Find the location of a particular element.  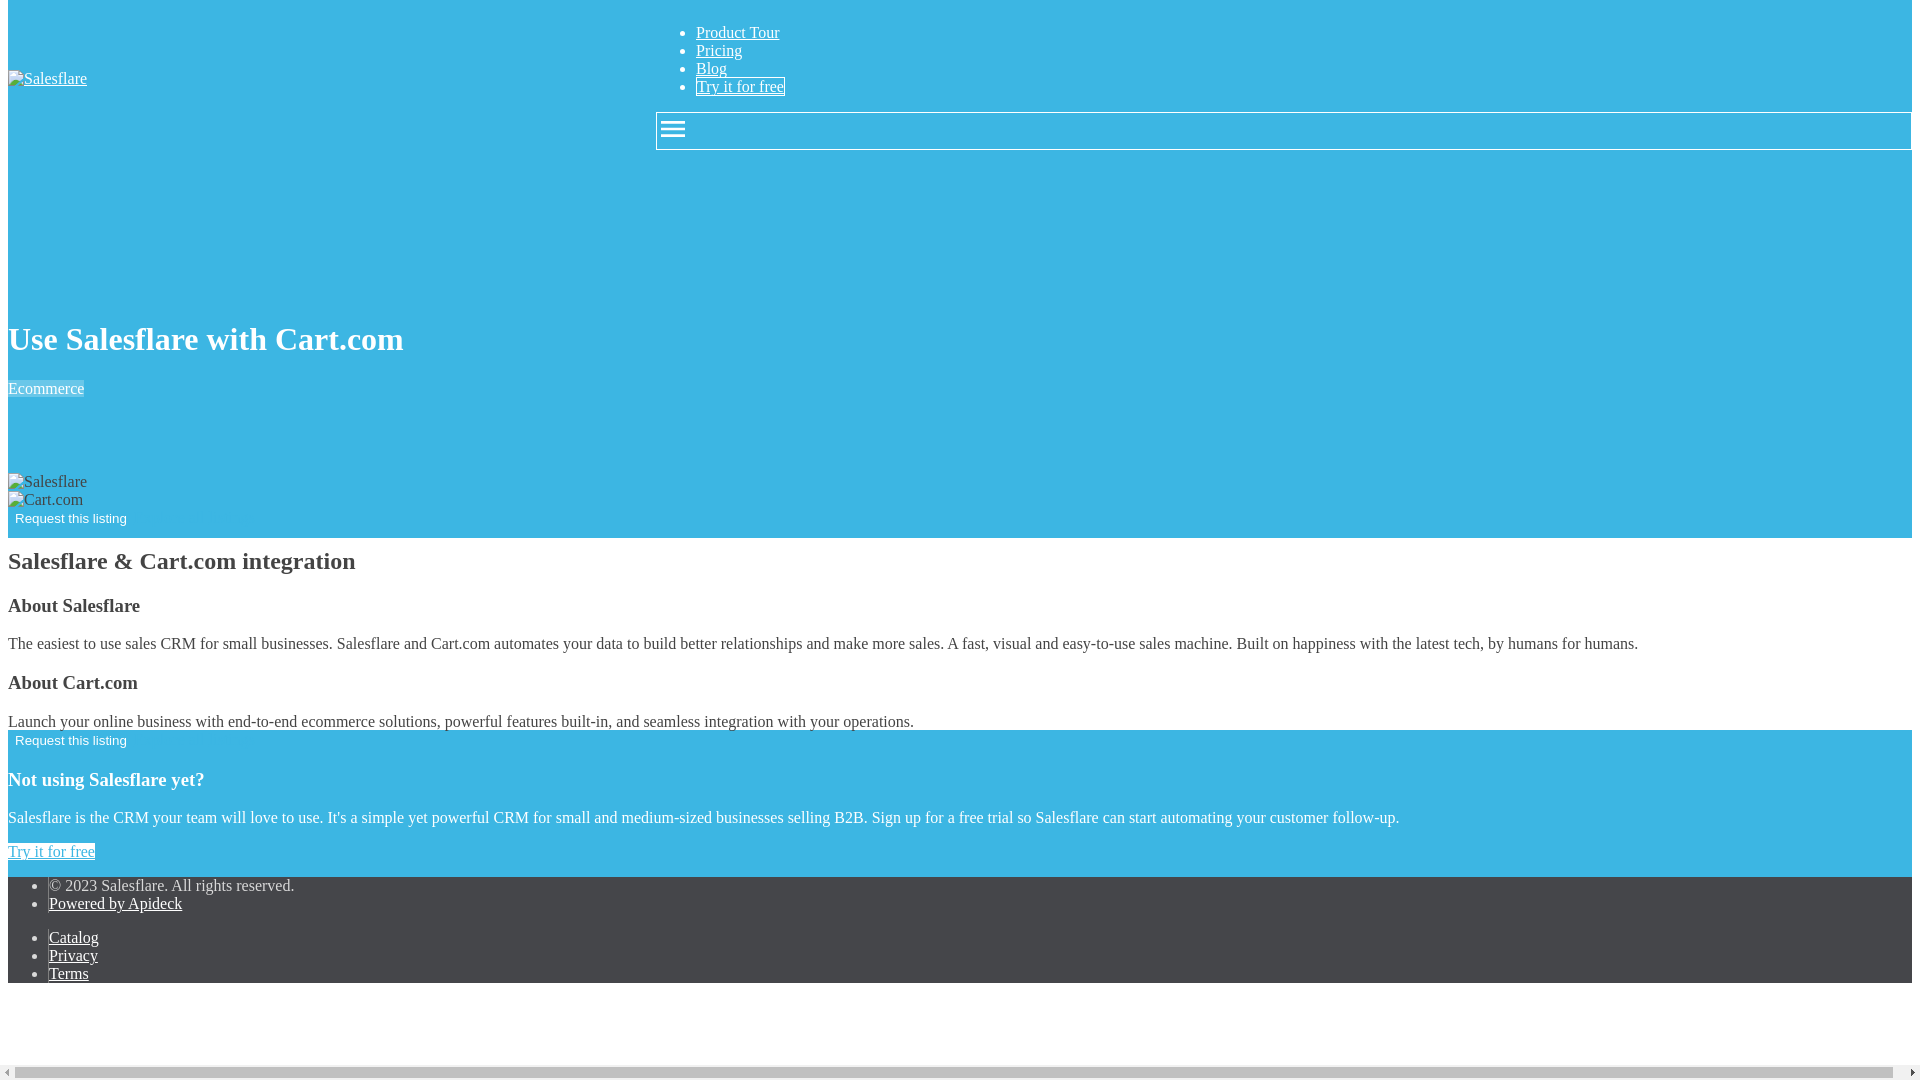

Cart.com is located at coordinates (44, 500).